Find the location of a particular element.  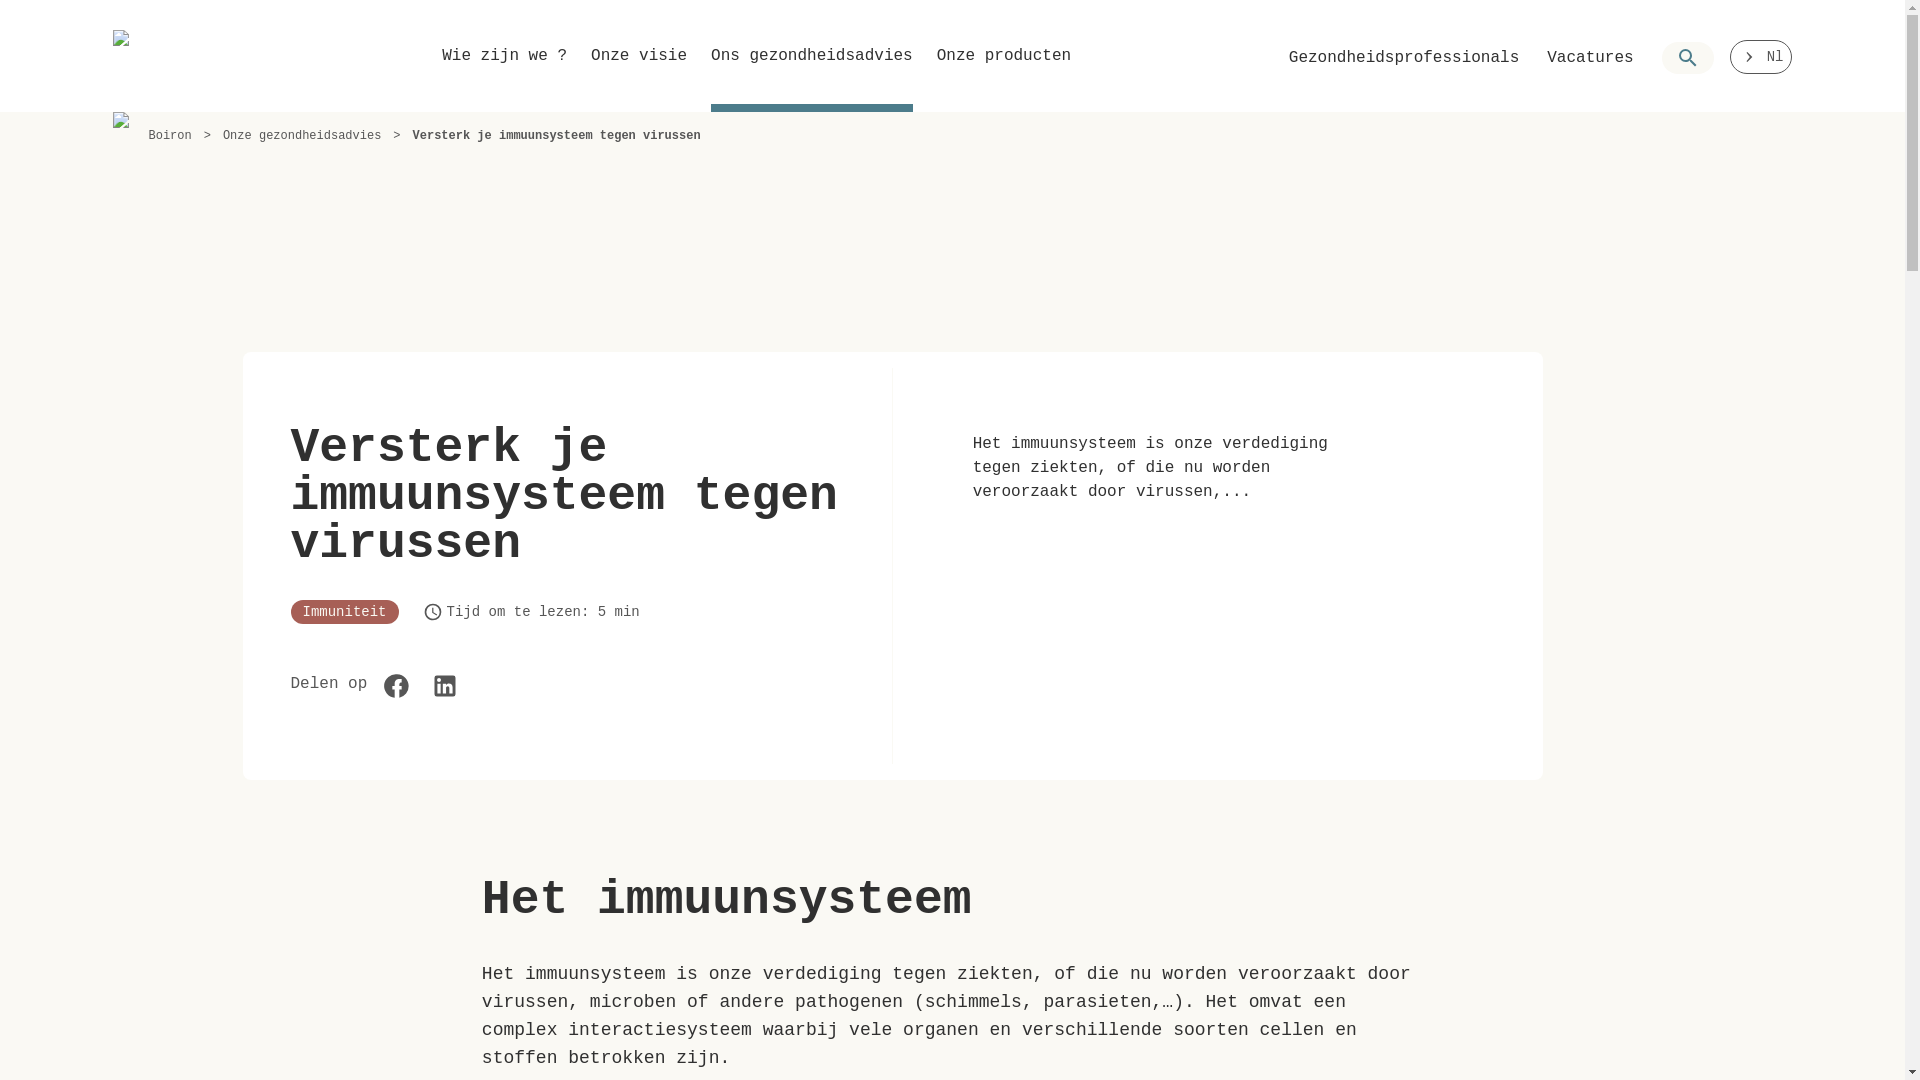

Nl is located at coordinates (1762, 57).